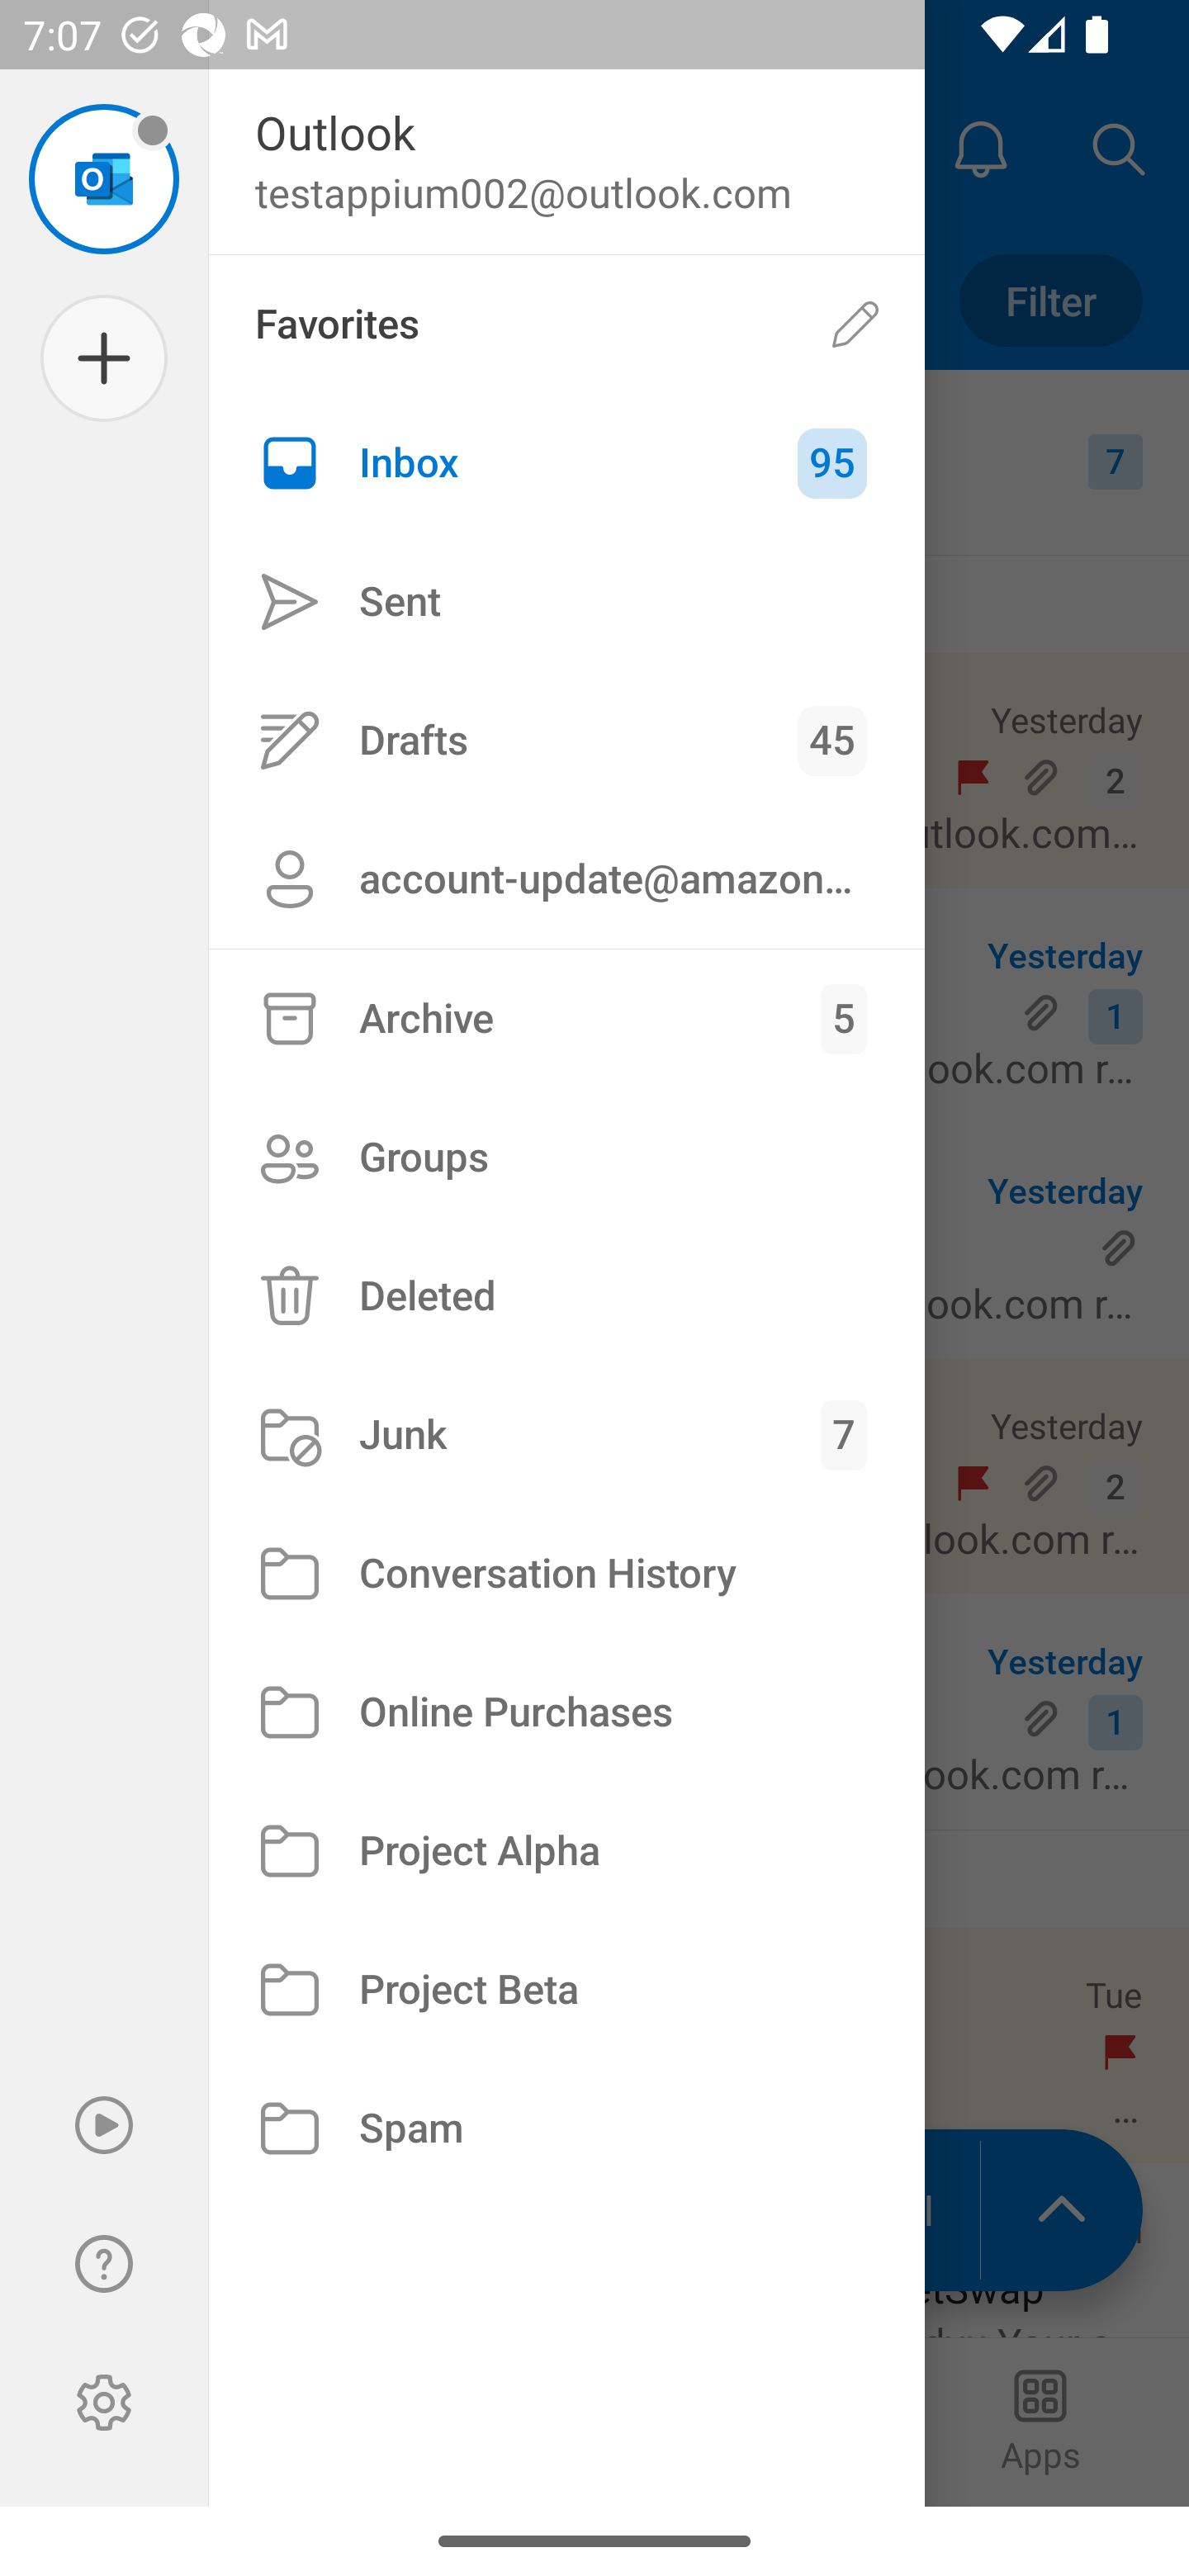 The width and height of the screenshot is (1189, 2576). Describe the element at coordinates (566, 1295) in the screenshot. I see `Deleted Deleted, 4 of 10, level 1` at that location.